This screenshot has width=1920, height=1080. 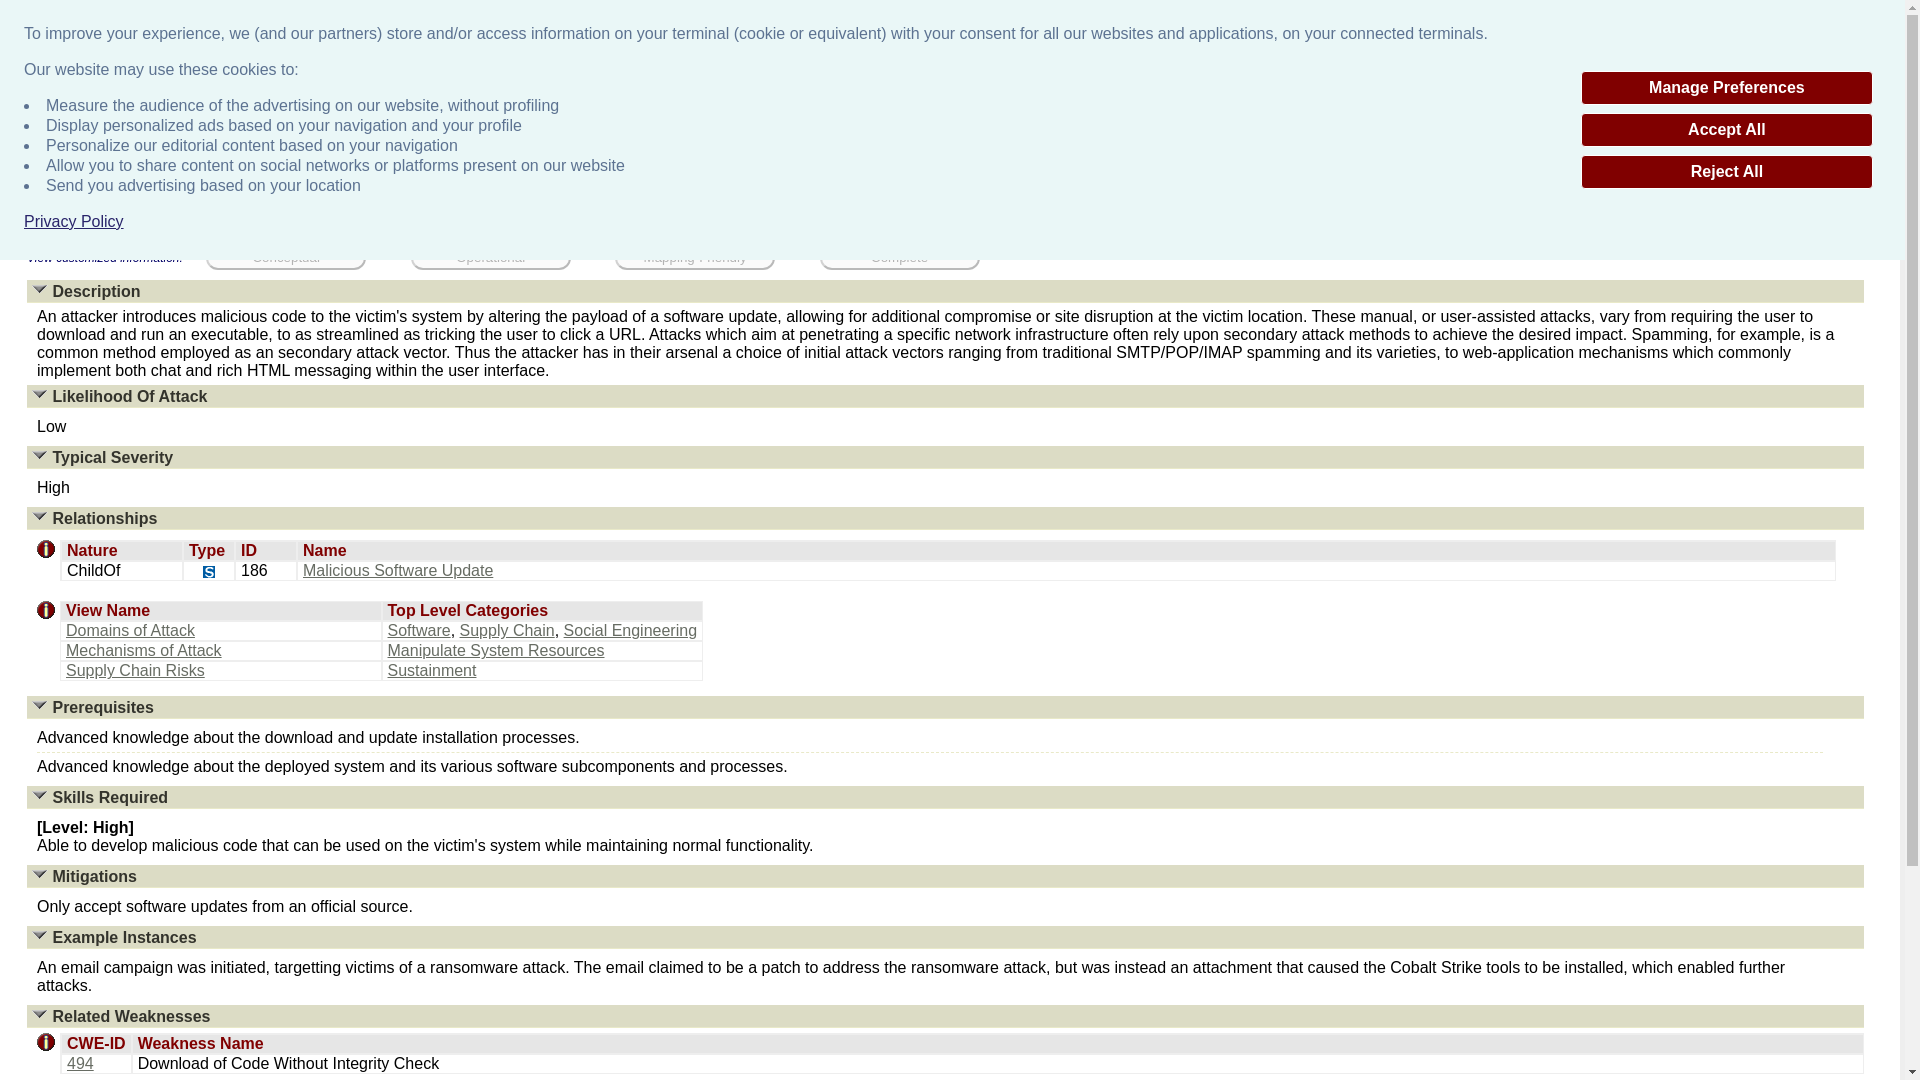 I want to click on Manage Preferences, so click(x=1726, y=88).